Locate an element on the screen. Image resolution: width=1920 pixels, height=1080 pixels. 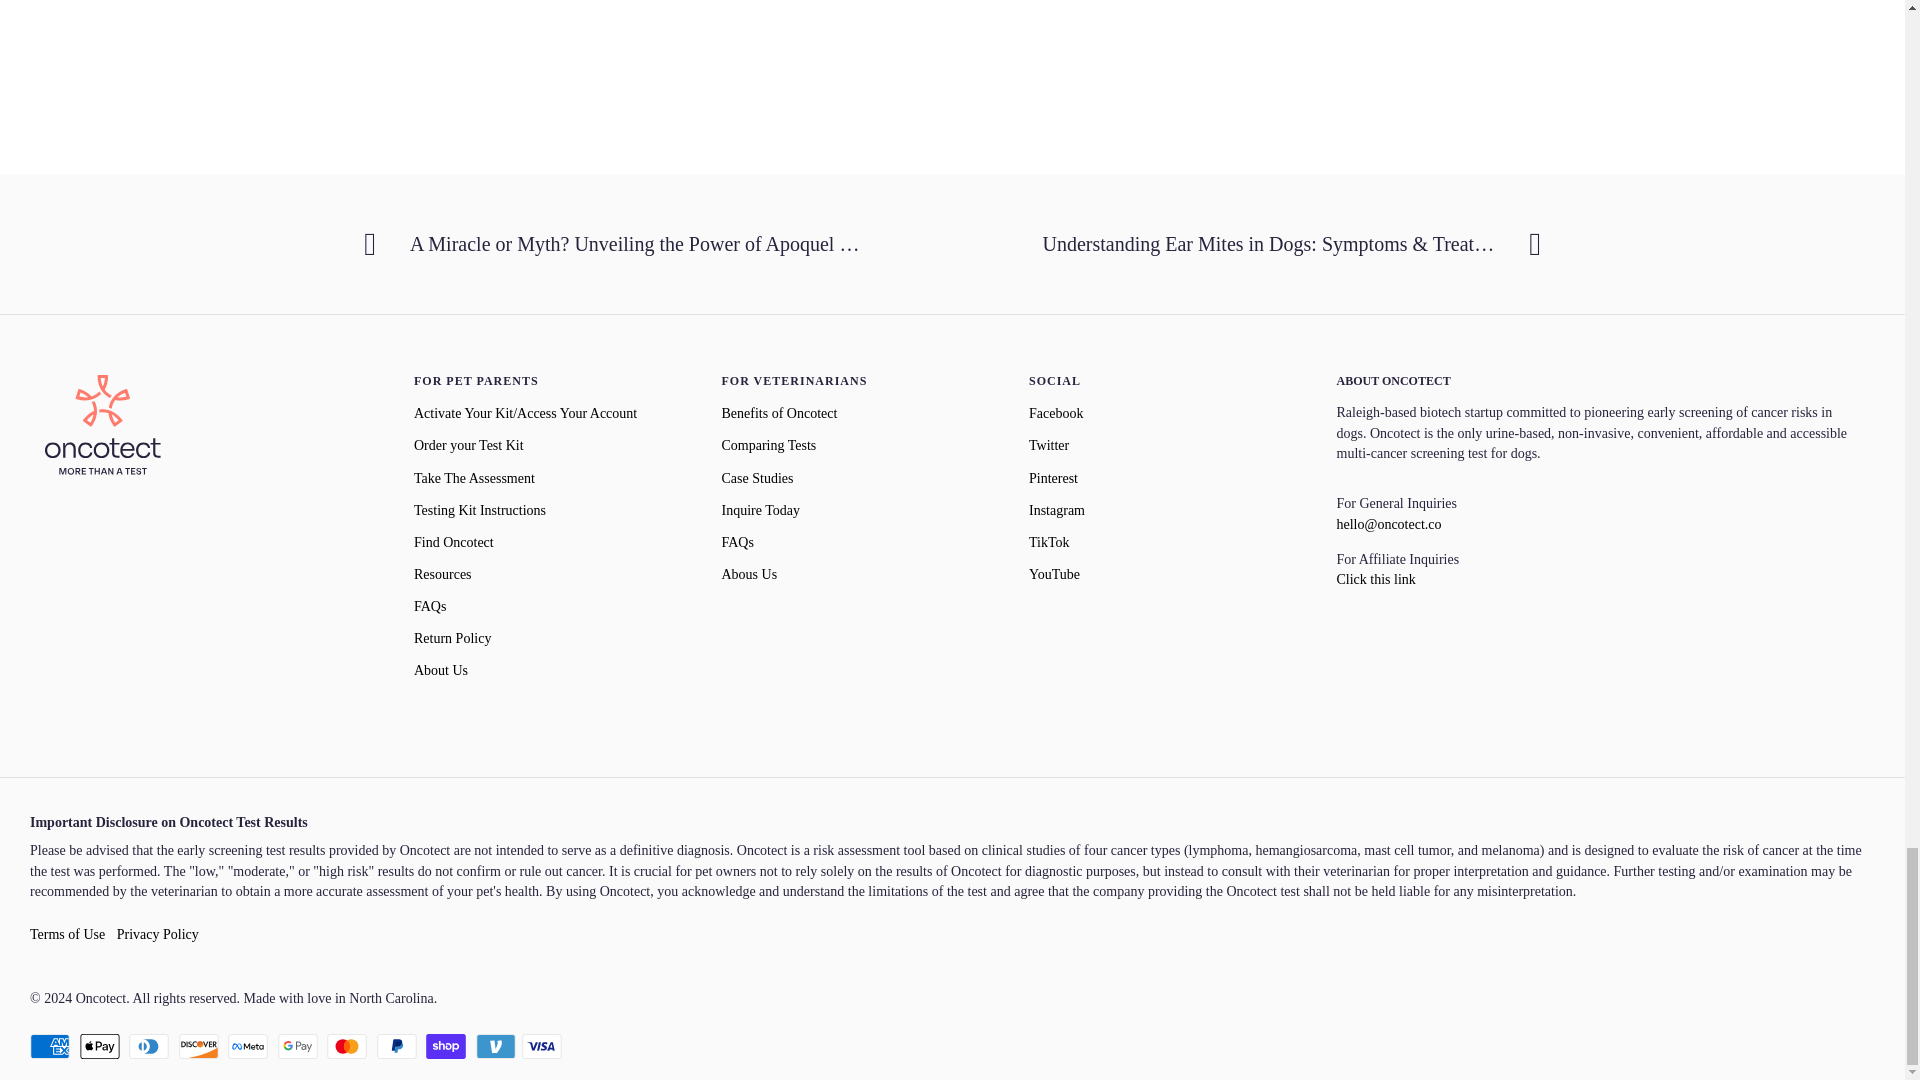
Instagram is located at coordinates (1056, 511).